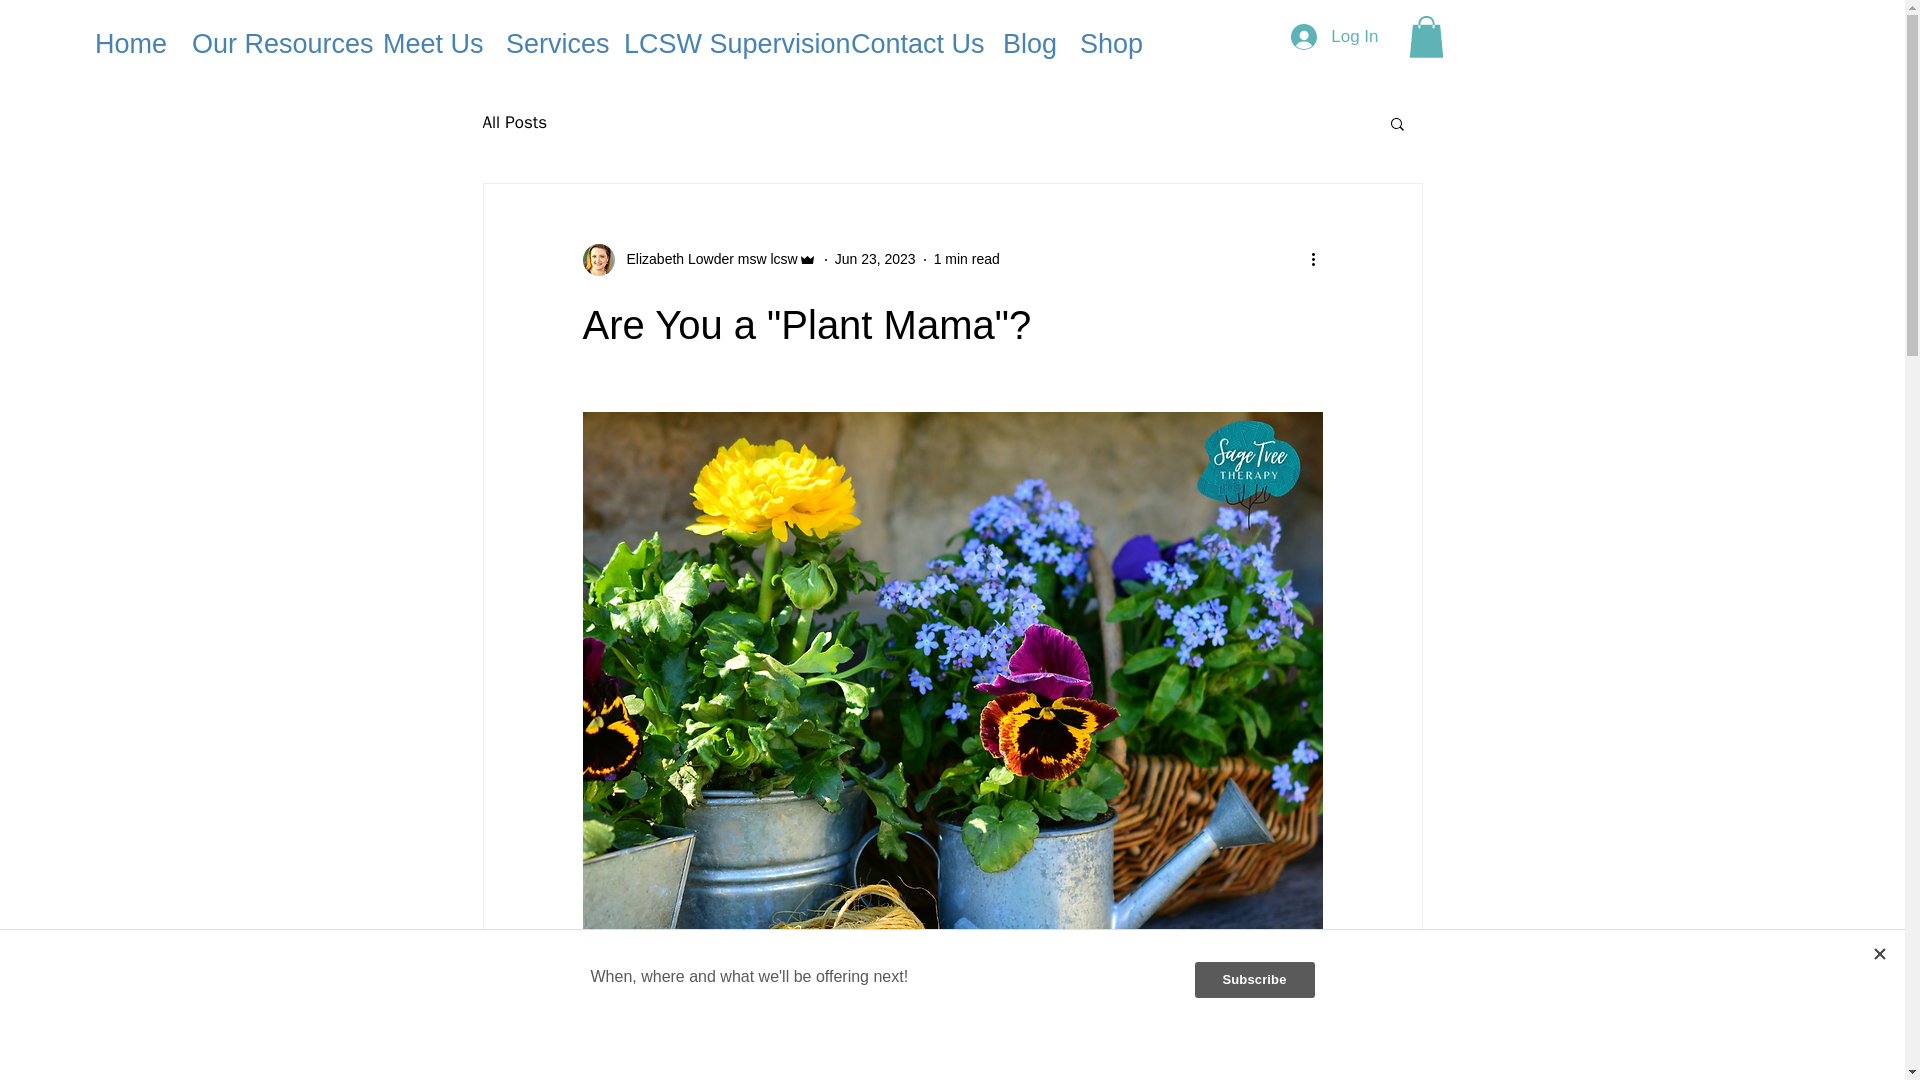  What do you see at coordinates (722, 44) in the screenshot?
I see `LCSW Supervision` at bounding box center [722, 44].